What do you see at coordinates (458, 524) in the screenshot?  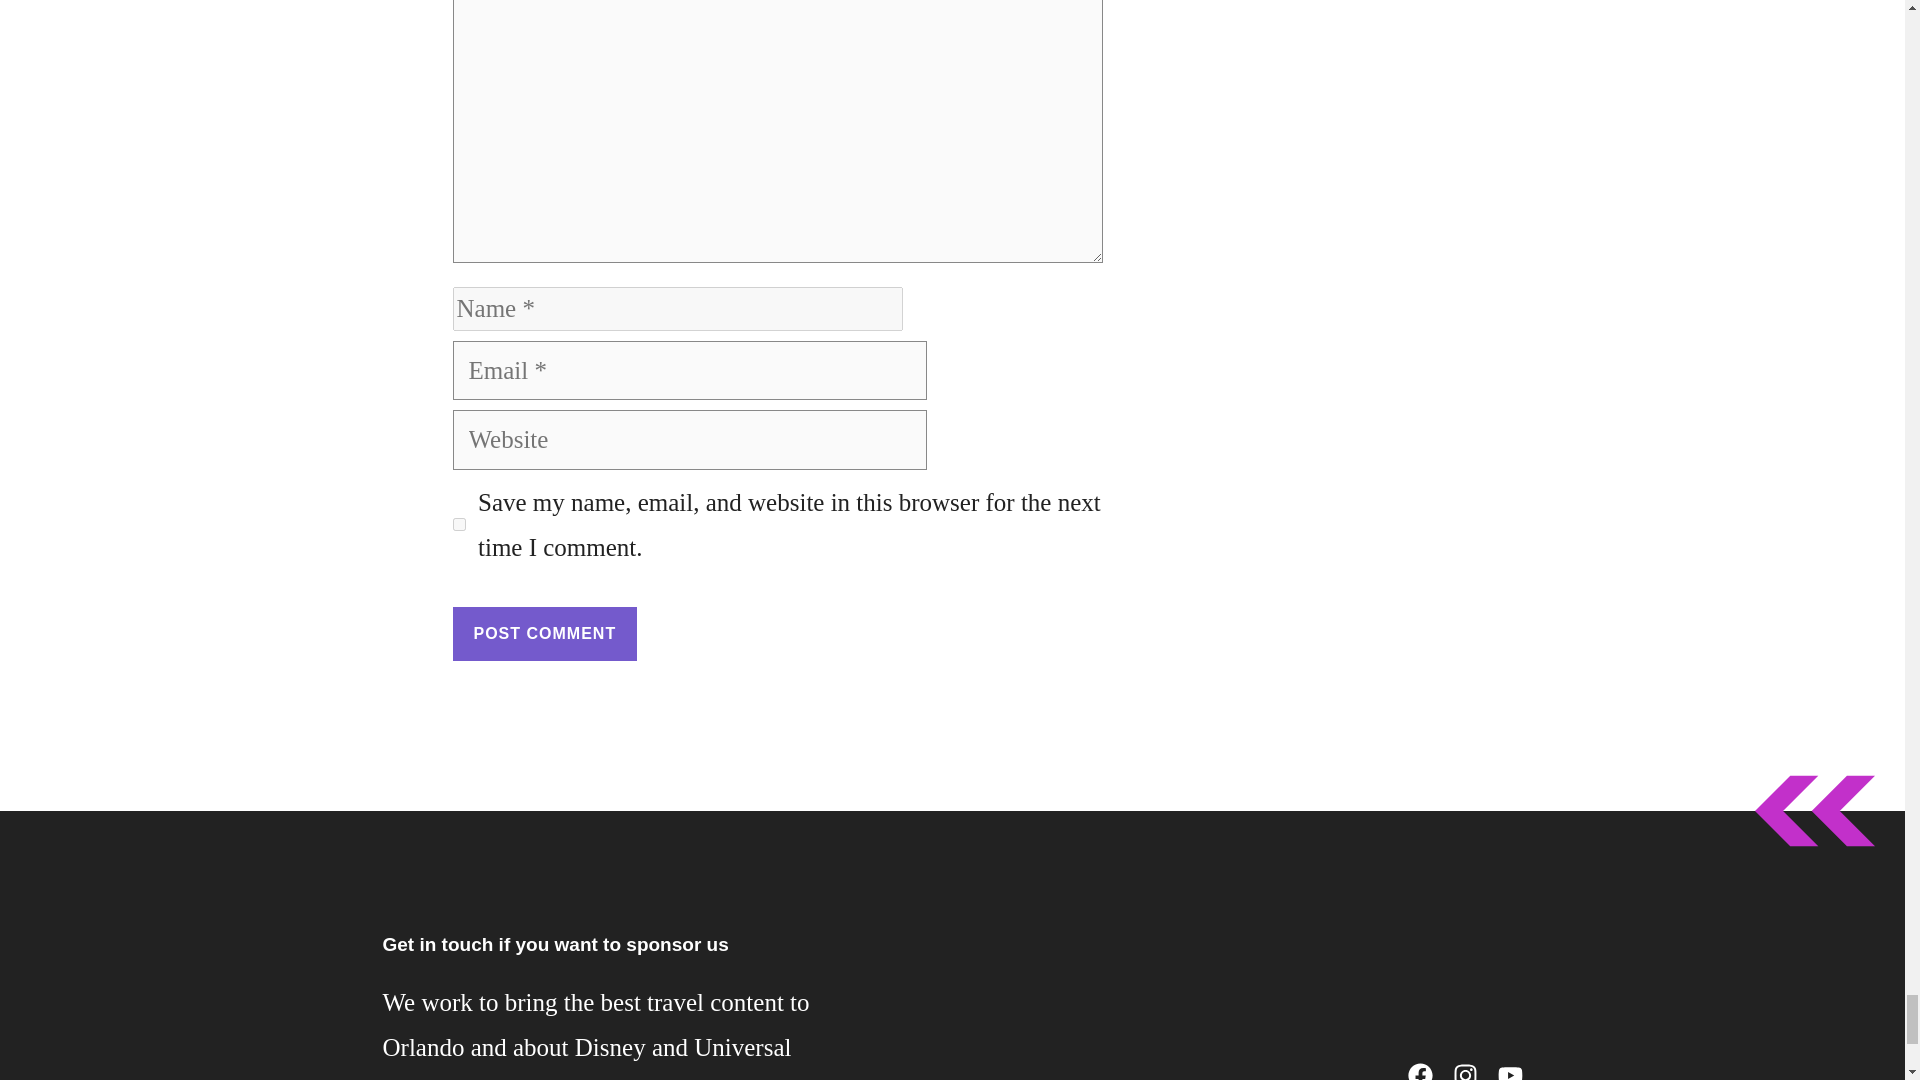 I see `yes` at bounding box center [458, 524].